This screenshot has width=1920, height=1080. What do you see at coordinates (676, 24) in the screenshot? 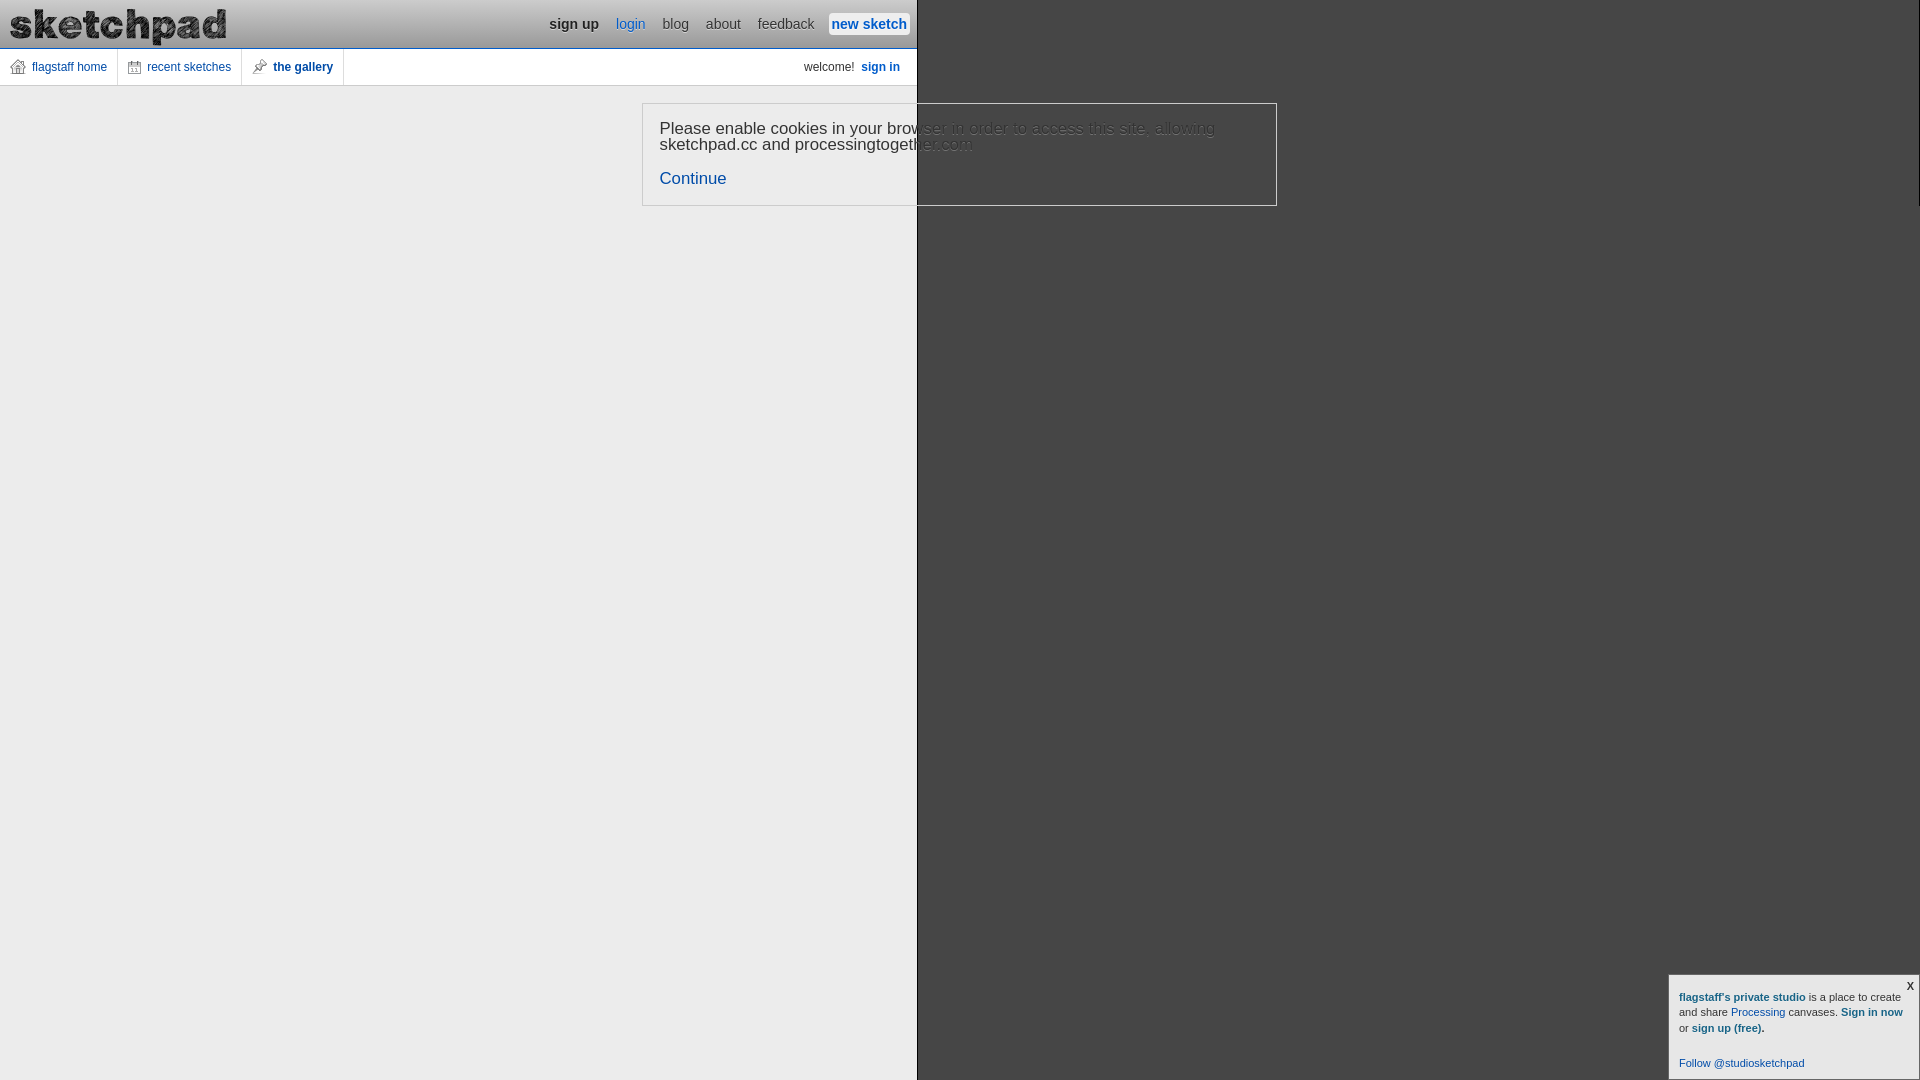
I see `blog` at bounding box center [676, 24].